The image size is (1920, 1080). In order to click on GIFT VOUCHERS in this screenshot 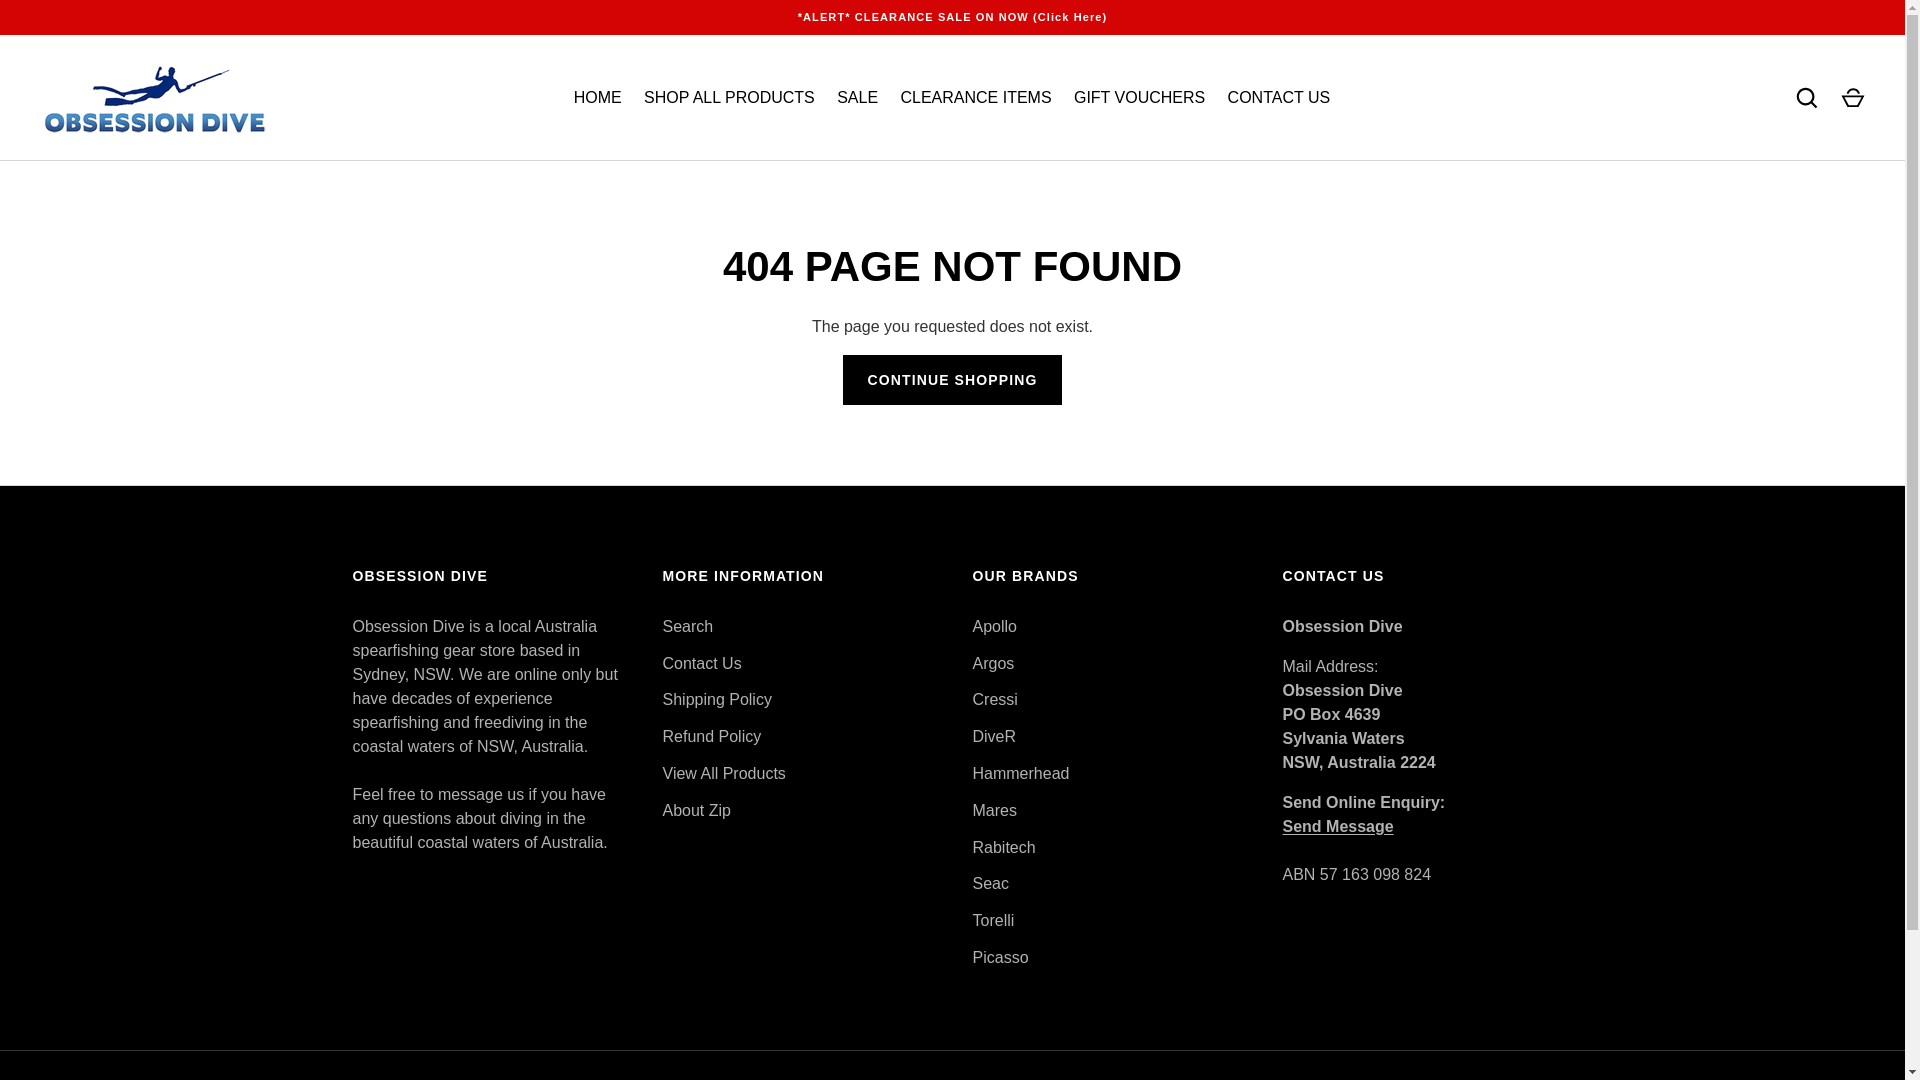, I will do `click(1140, 98)`.